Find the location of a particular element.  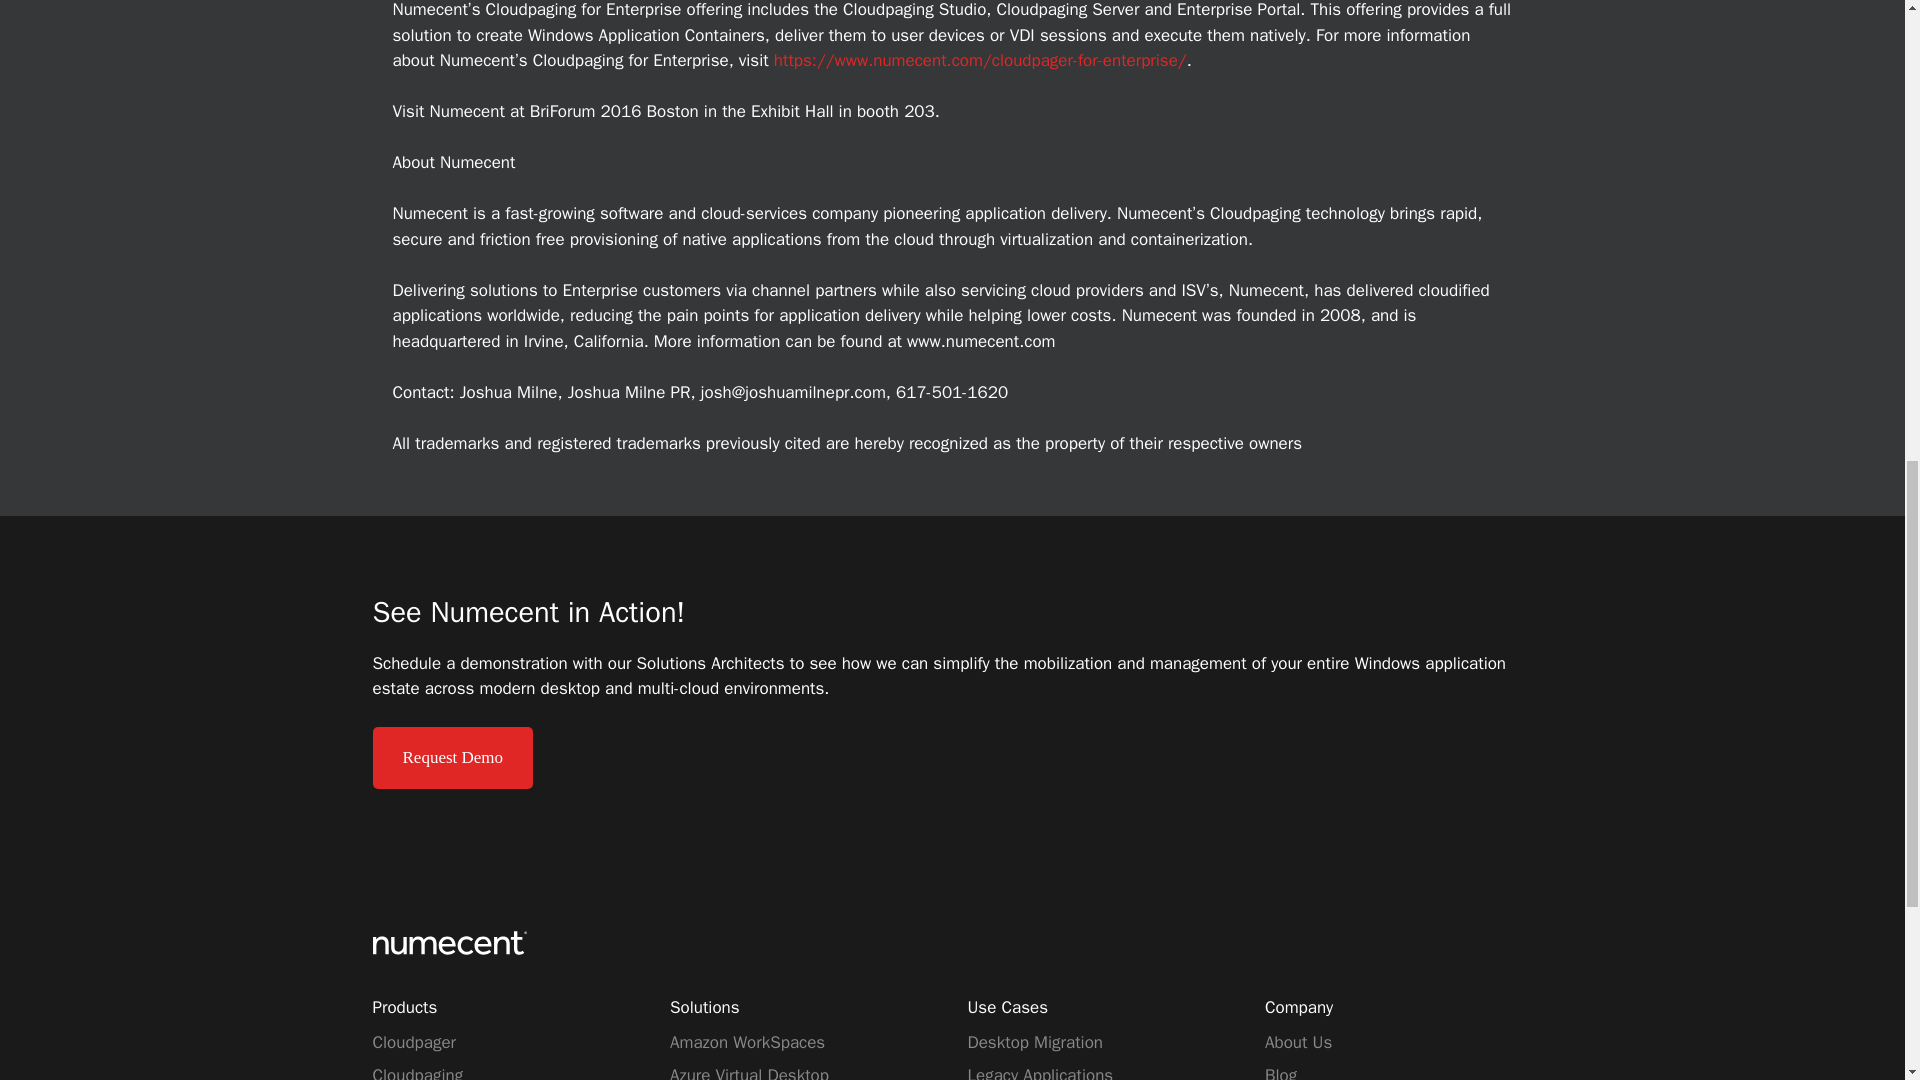

Scroll back to top is located at coordinates (1855, 949).